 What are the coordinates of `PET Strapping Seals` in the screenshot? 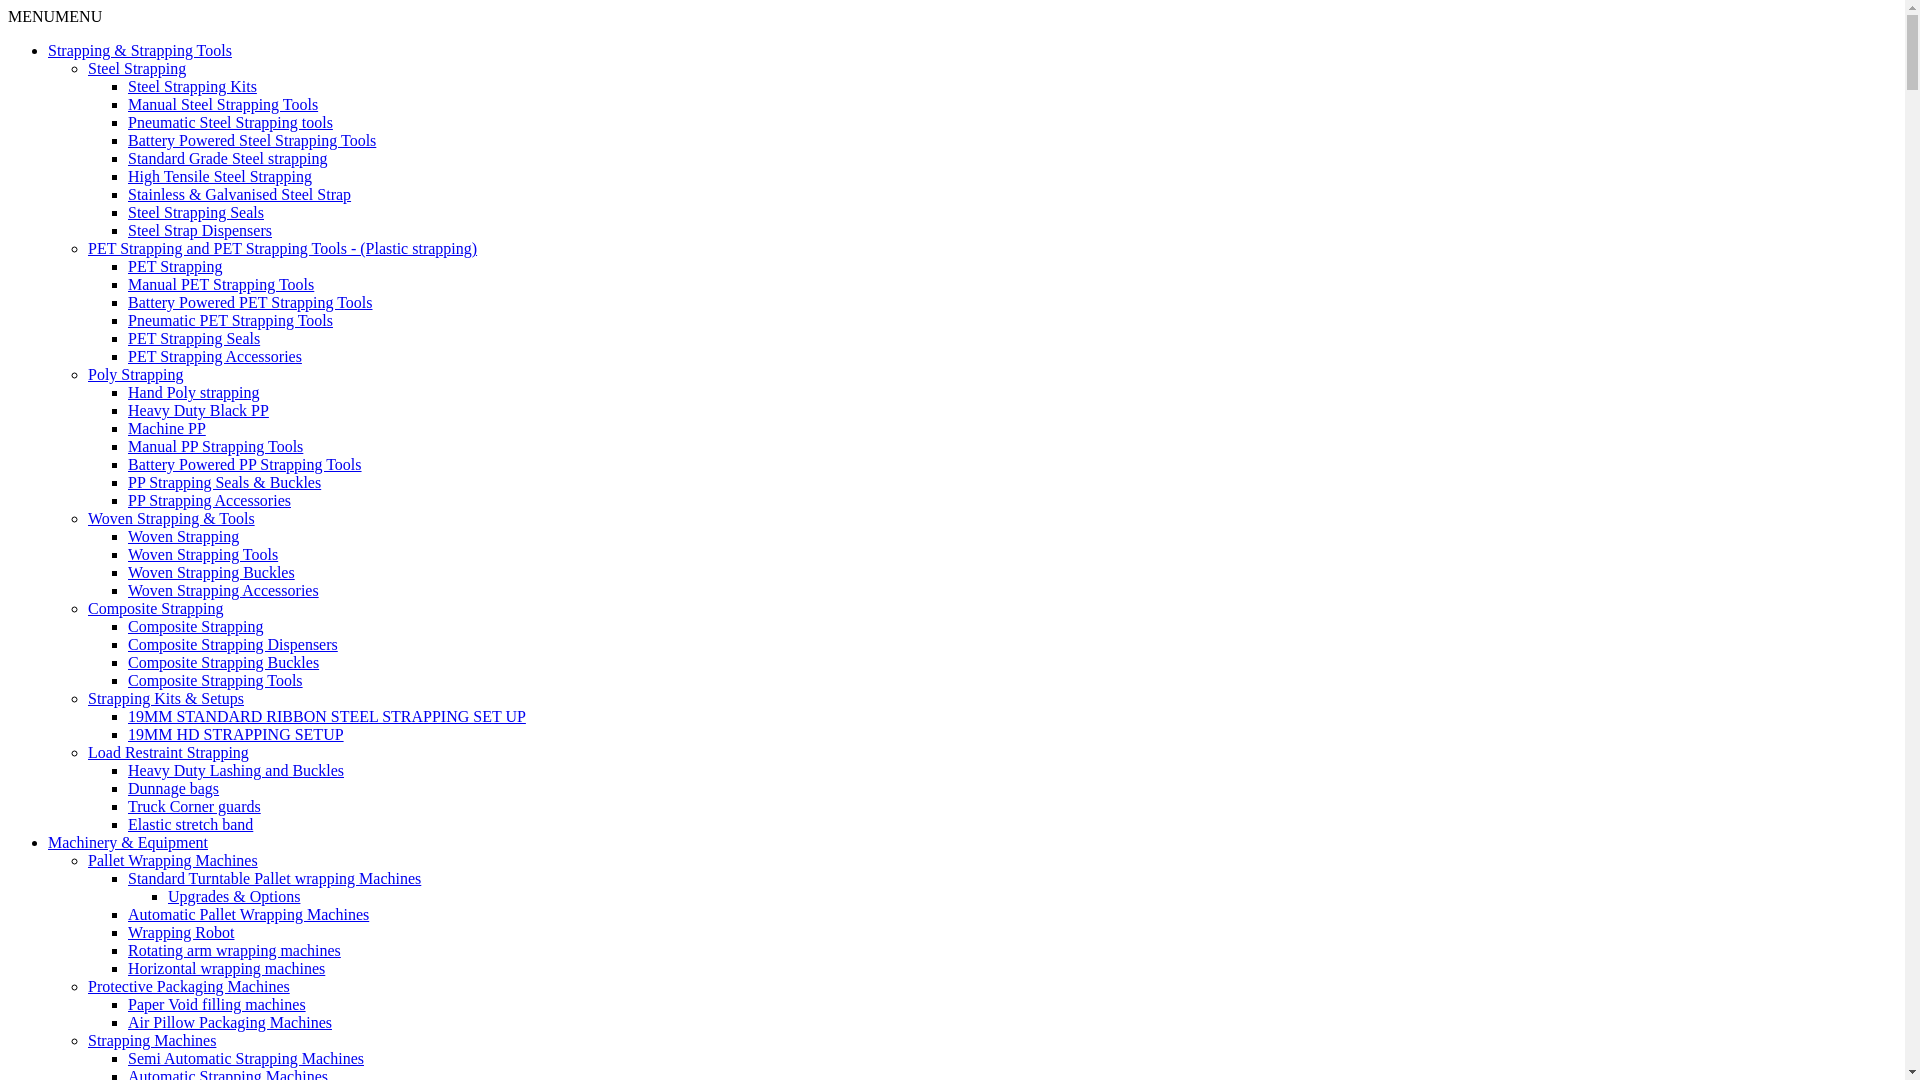 It's located at (194, 338).